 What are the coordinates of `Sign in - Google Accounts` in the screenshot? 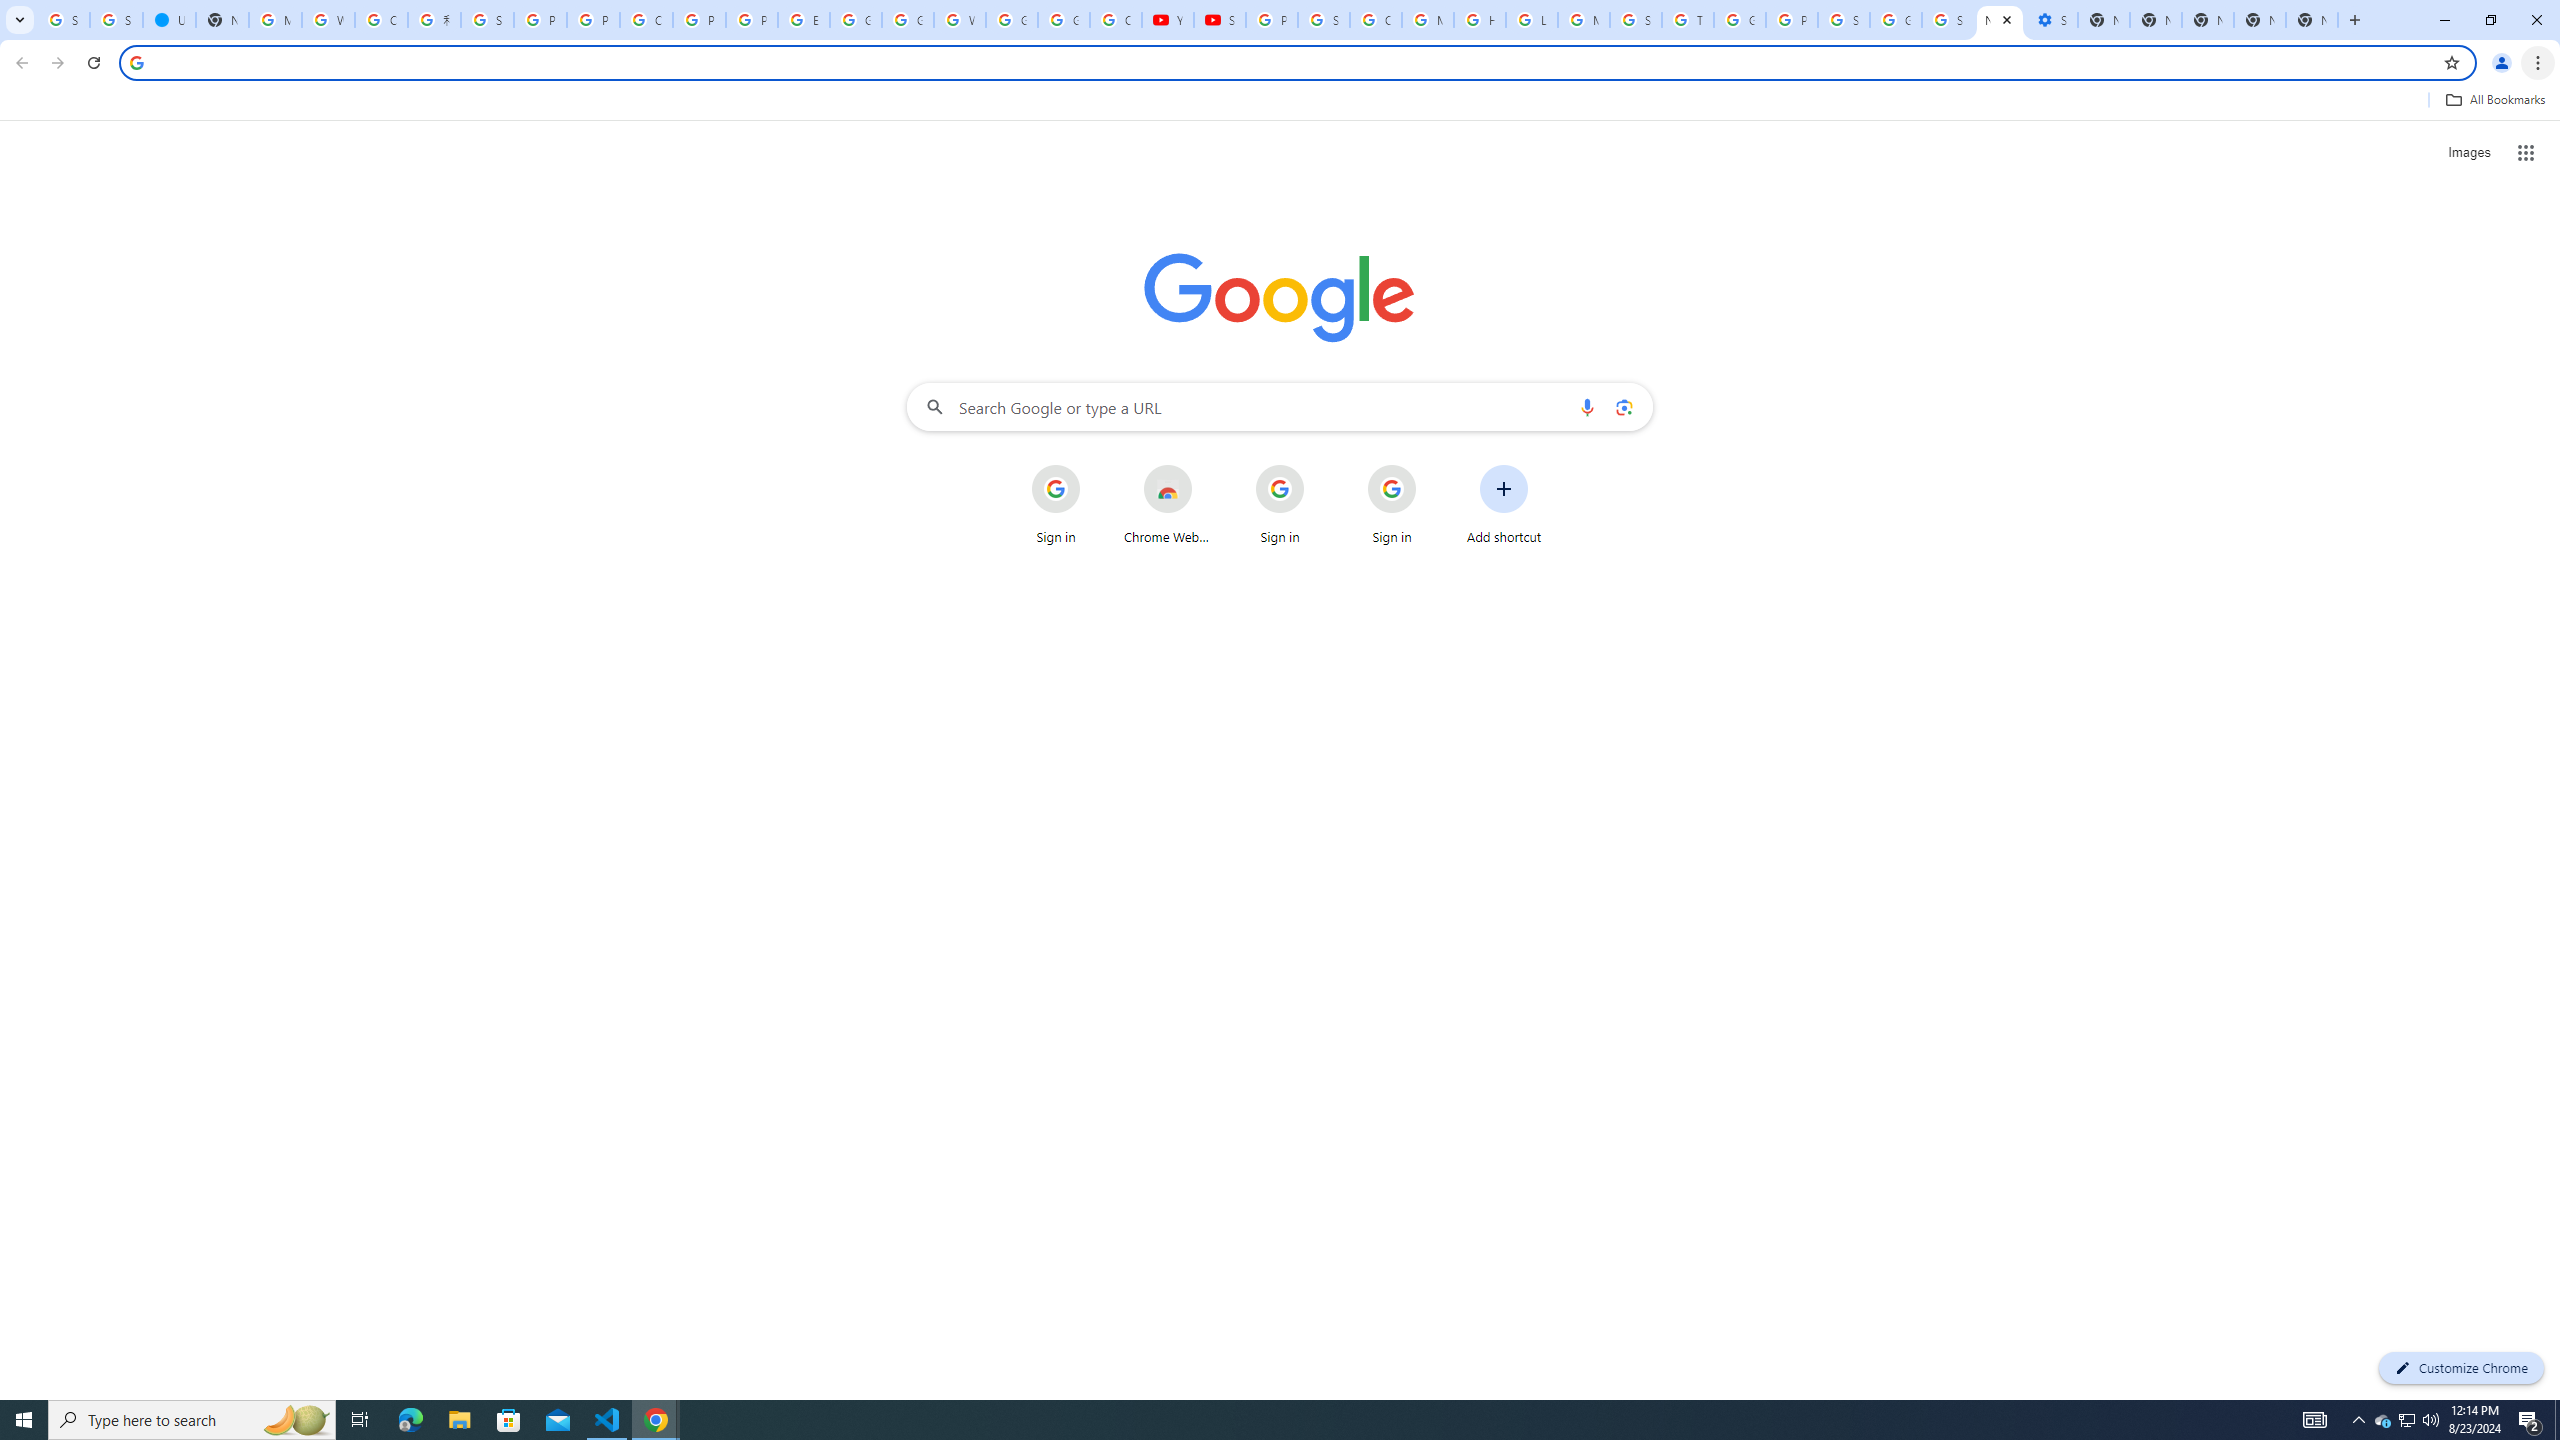 It's located at (488, 20).